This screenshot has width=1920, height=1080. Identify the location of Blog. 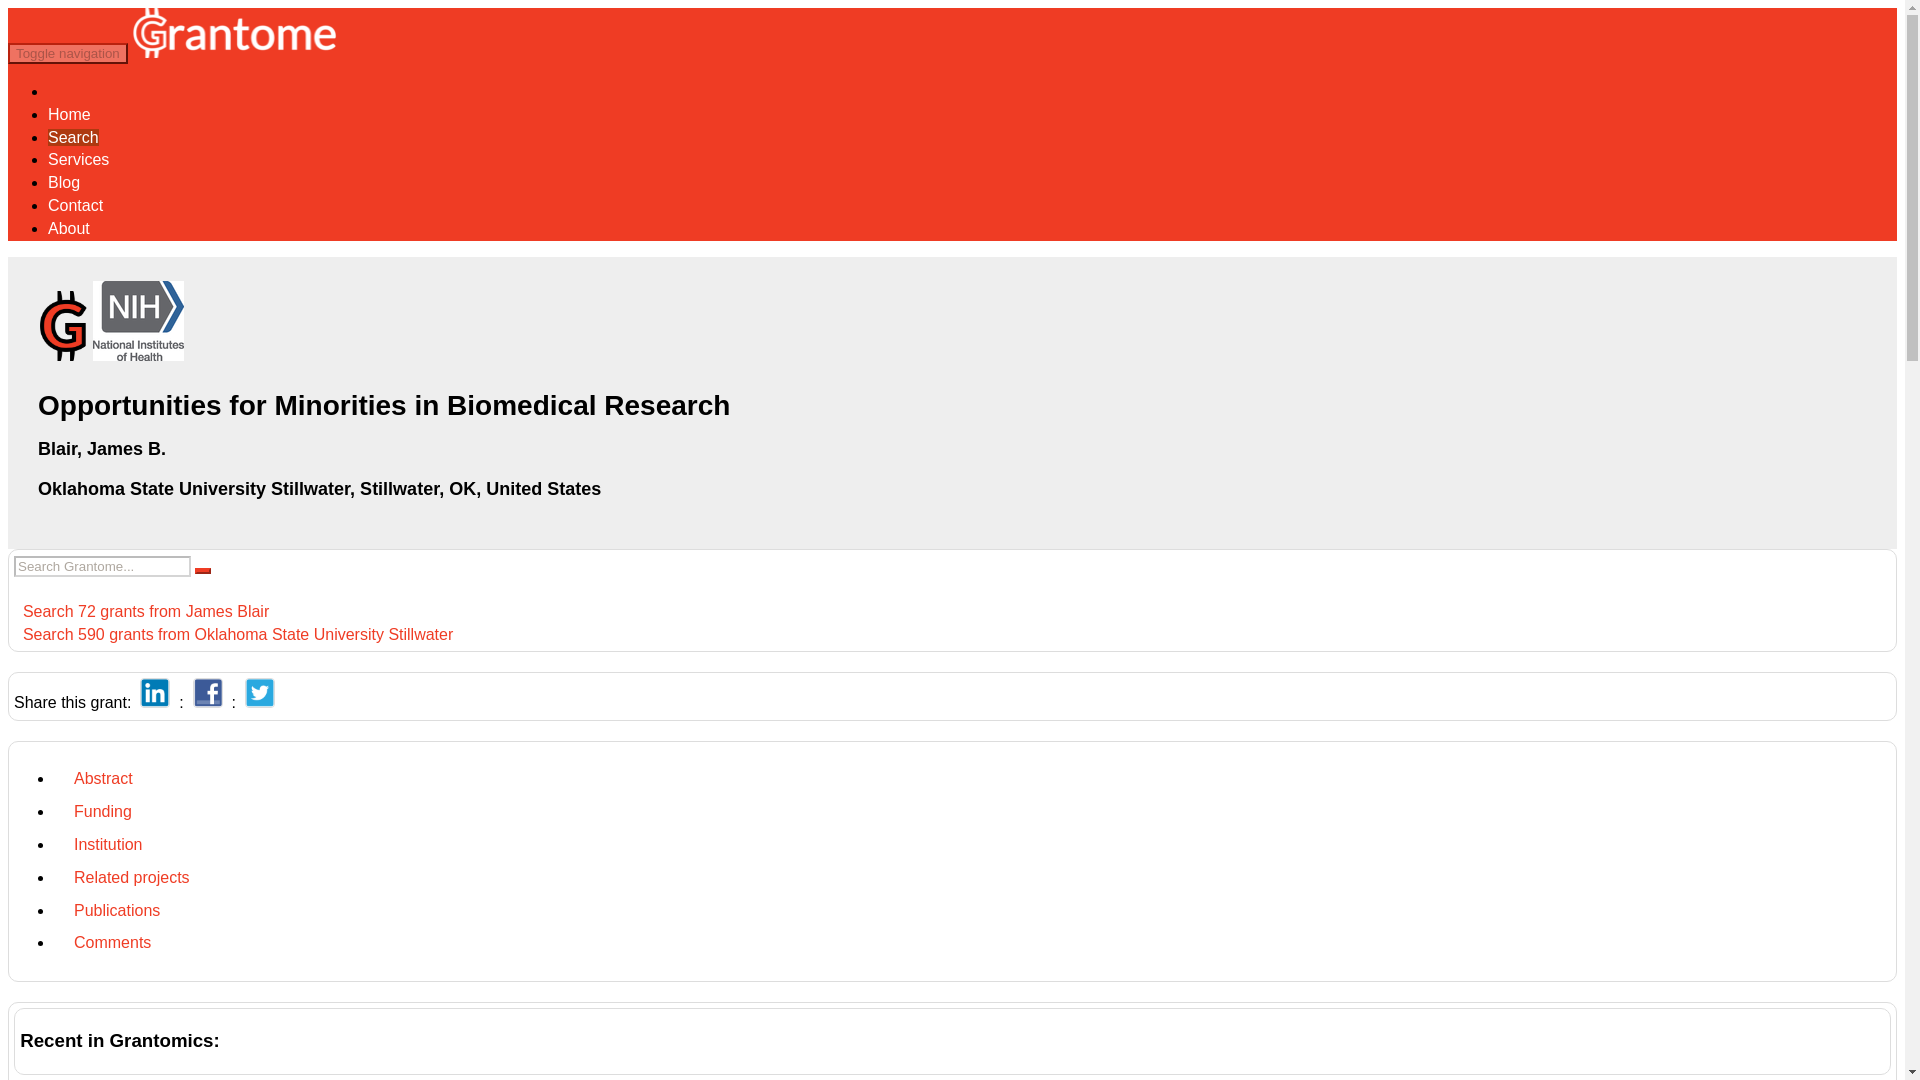
(64, 182).